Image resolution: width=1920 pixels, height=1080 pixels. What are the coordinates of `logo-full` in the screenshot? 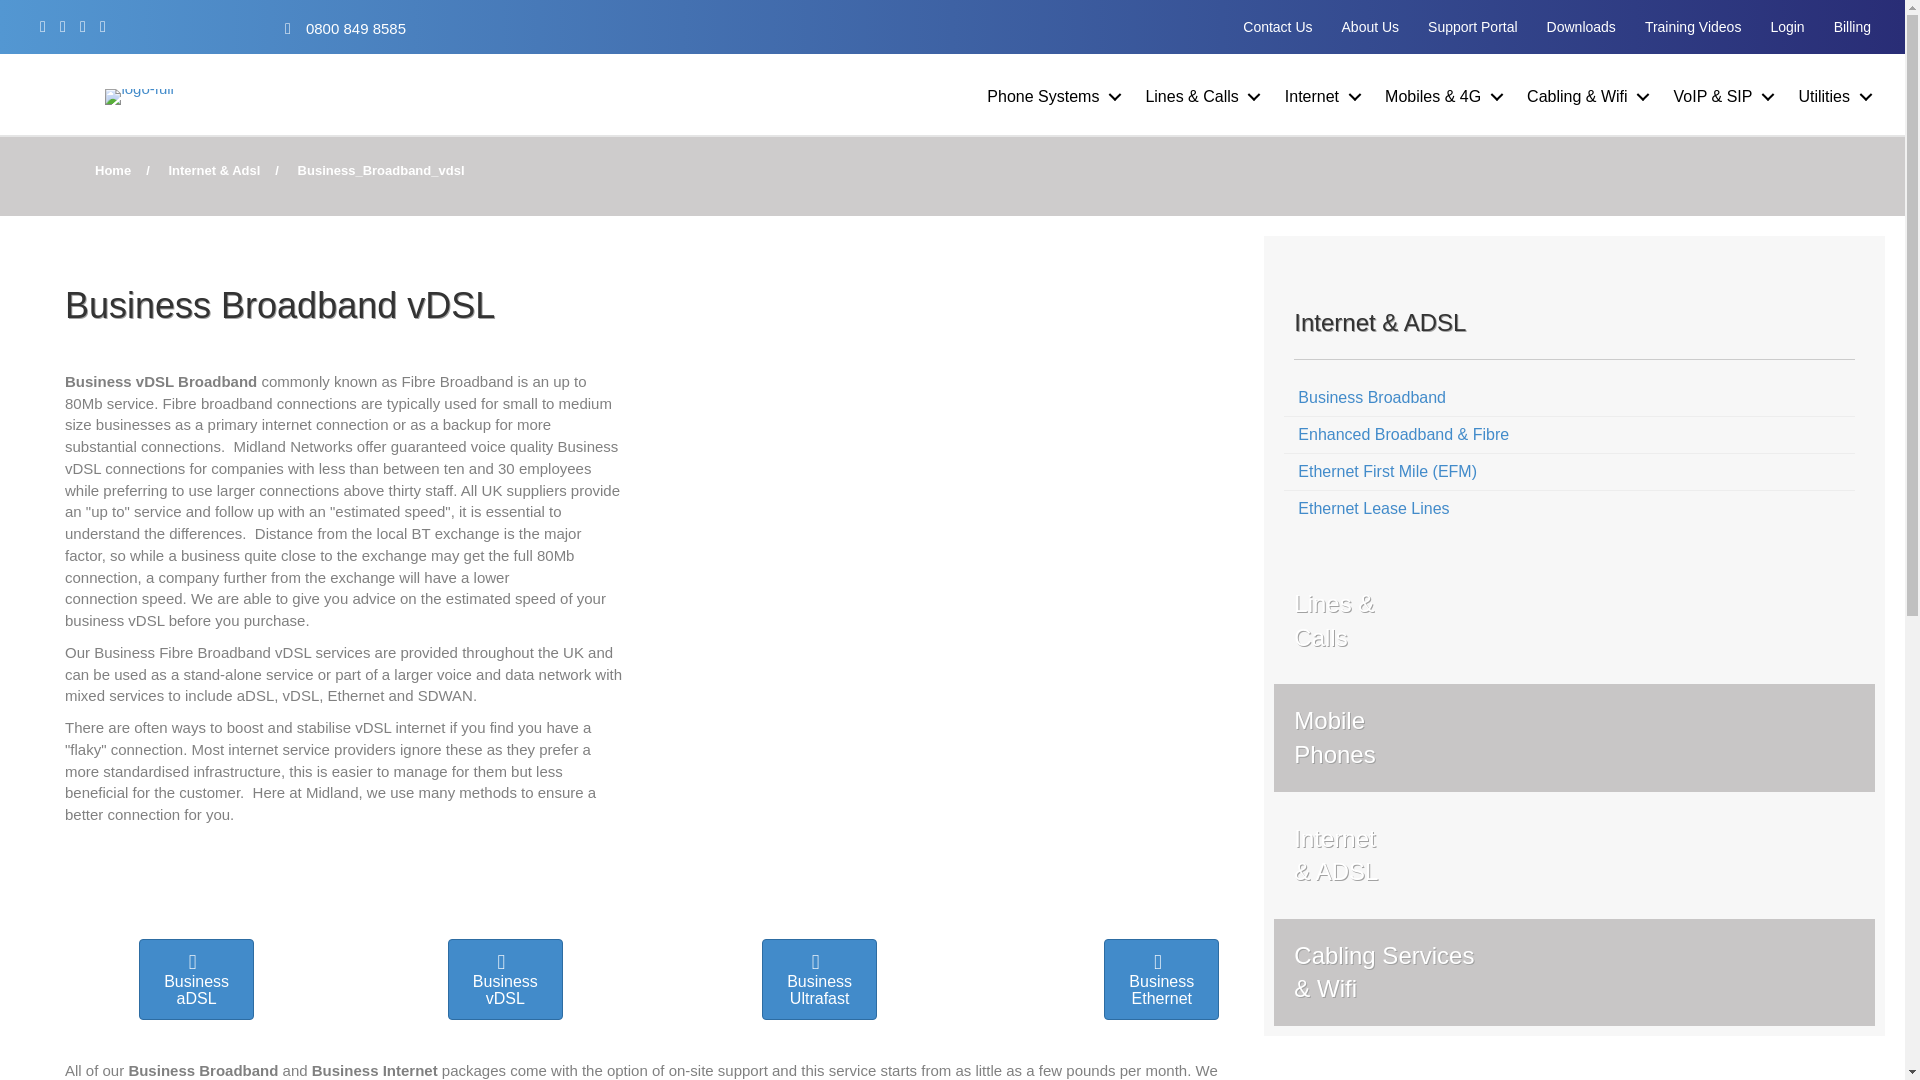 It's located at (140, 96).